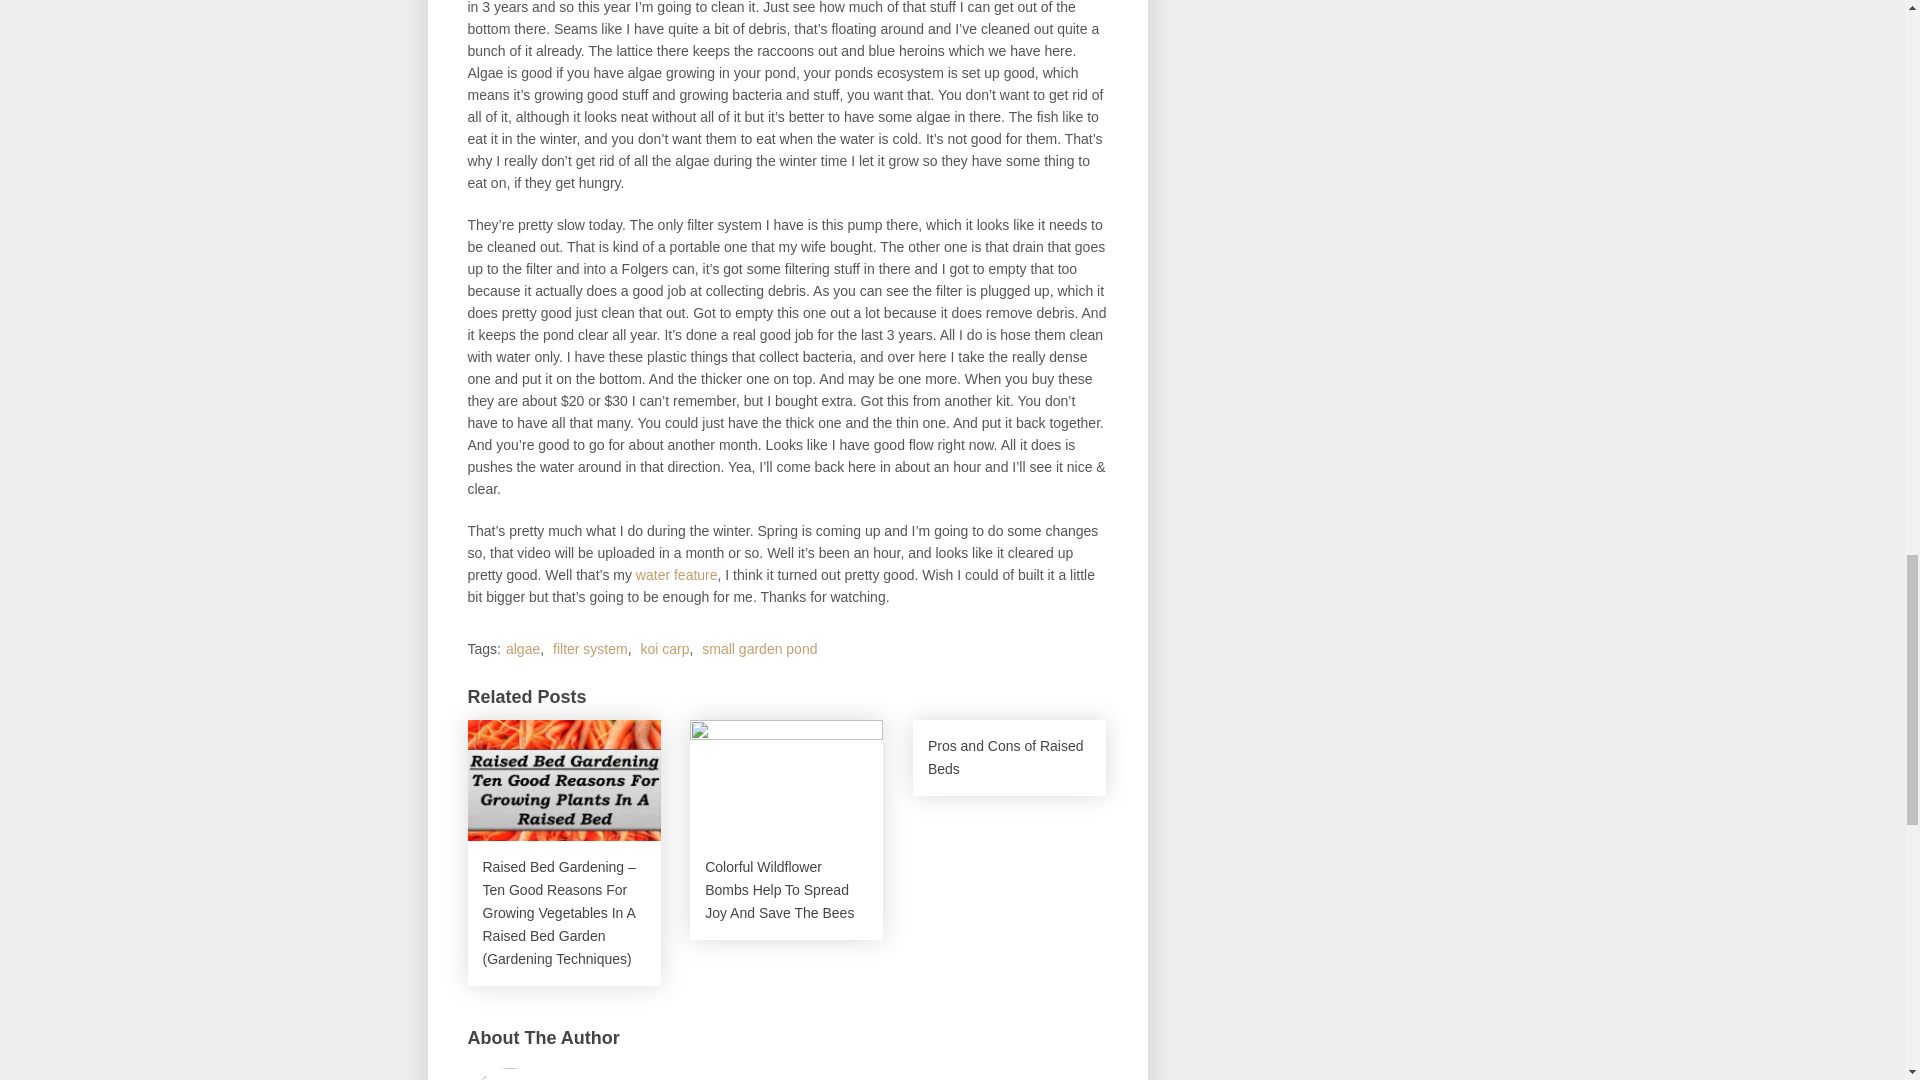  I want to click on Pros and Cons of Raised Beds, so click(1009, 758).